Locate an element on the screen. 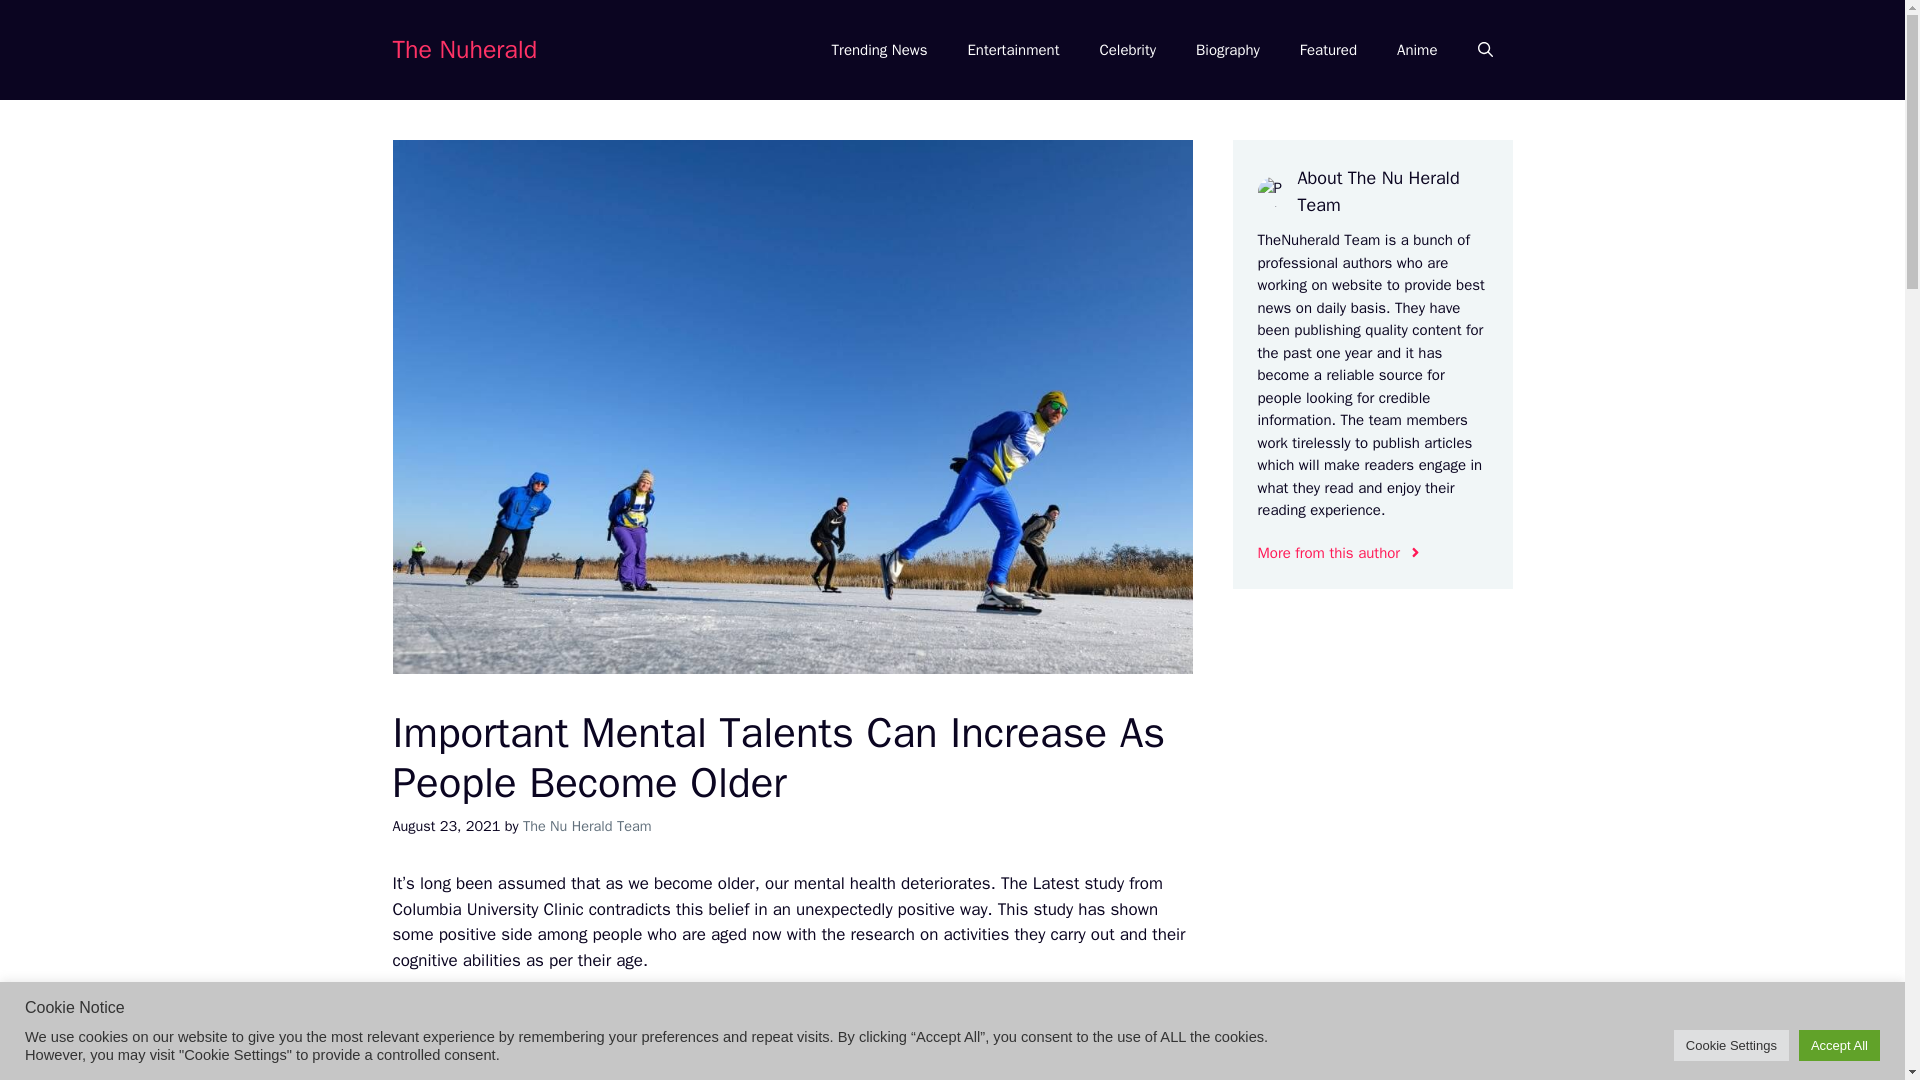 The image size is (1920, 1080). Featured is located at coordinates (1328, 50).